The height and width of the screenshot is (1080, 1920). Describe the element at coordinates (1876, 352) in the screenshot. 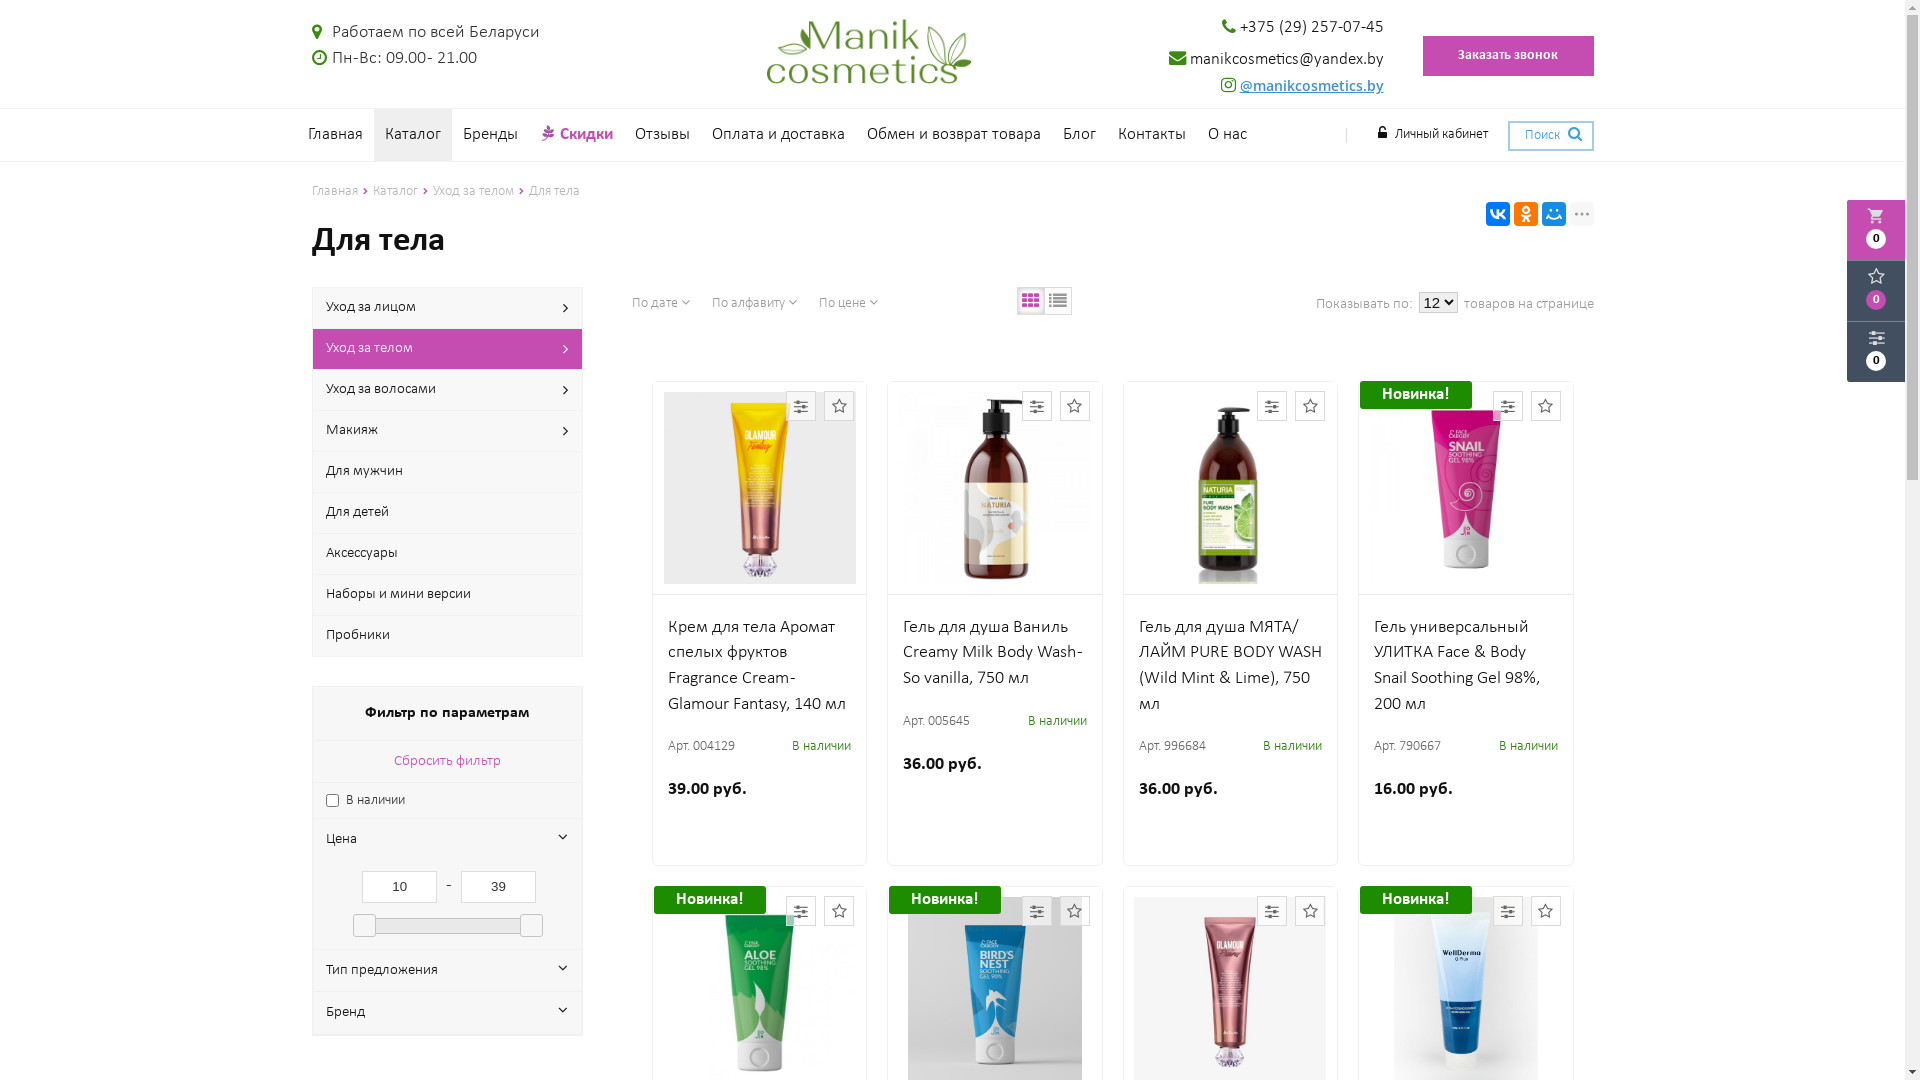

I see `0` at that location.